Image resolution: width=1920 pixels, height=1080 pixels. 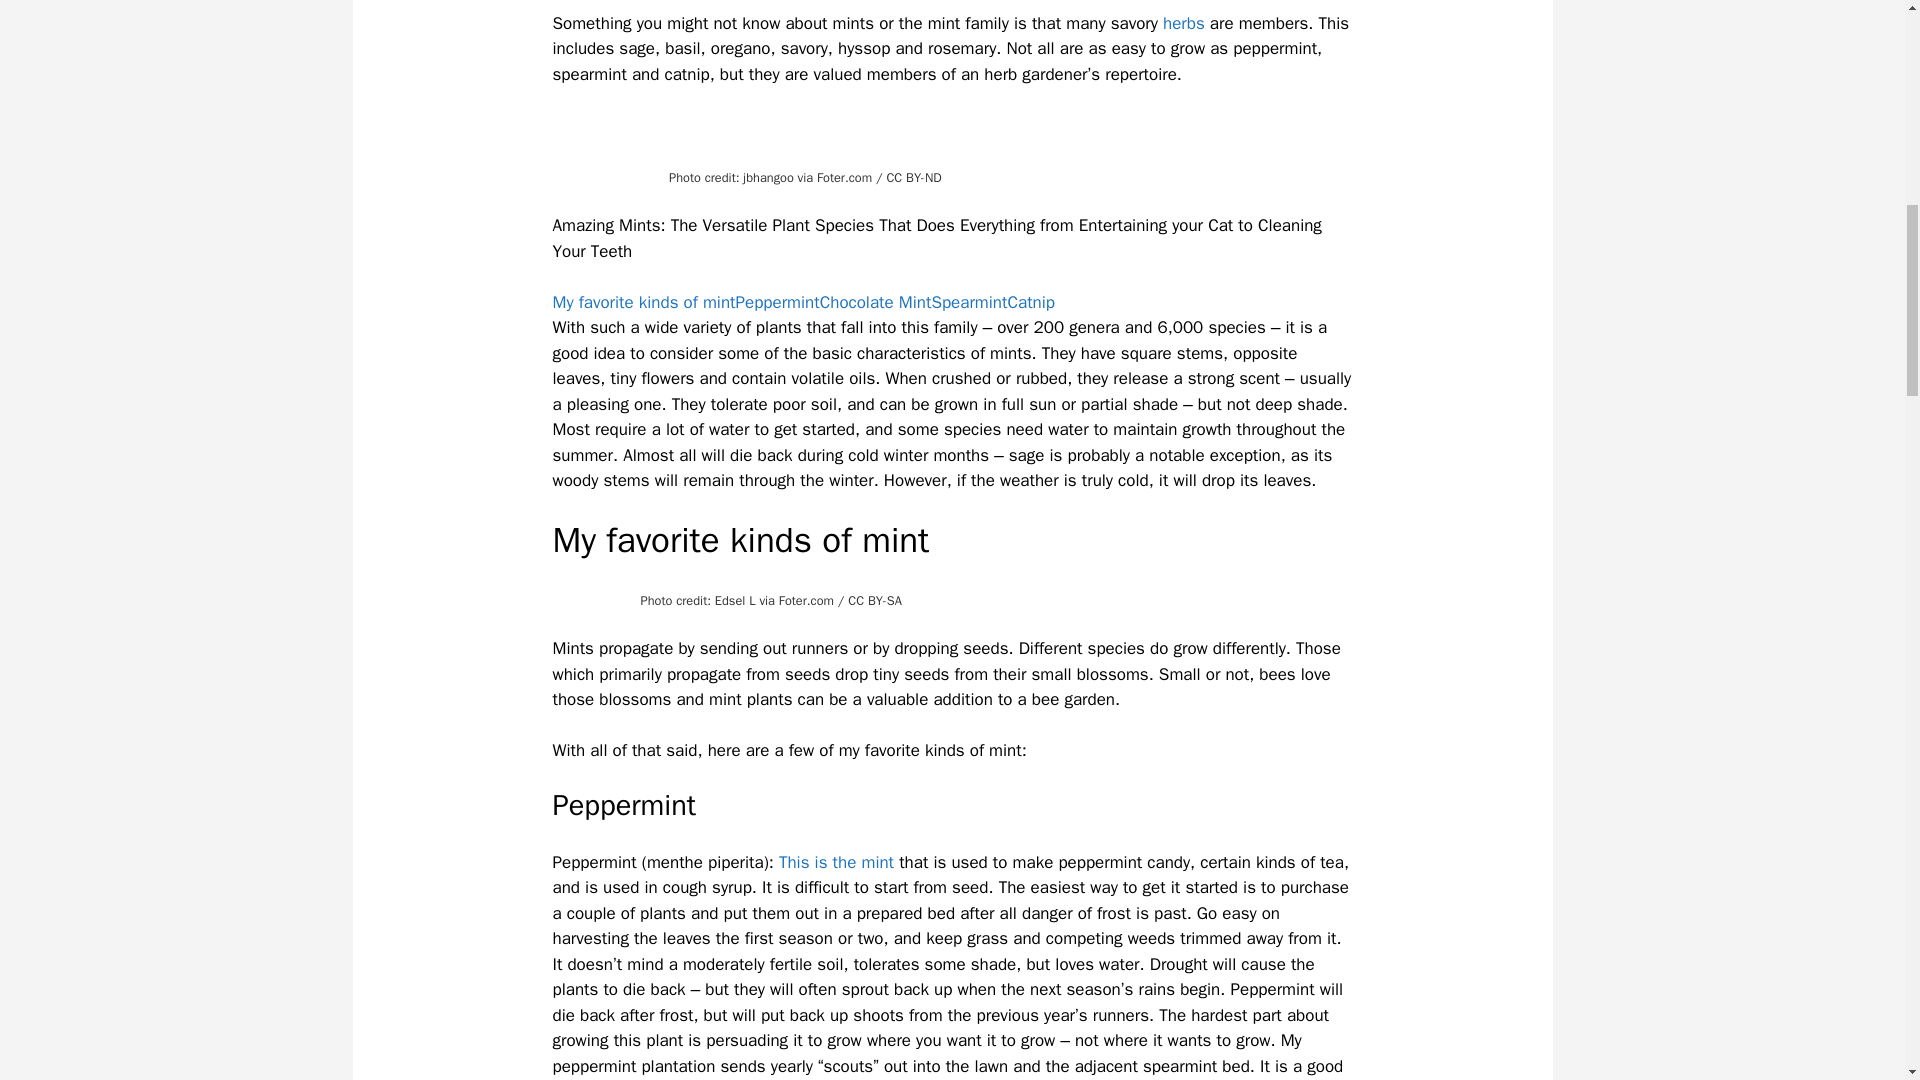 What do you see at coordinates (1184, 22) in the screenshot?
I see `herbs` at bounding box center [1184, 22].